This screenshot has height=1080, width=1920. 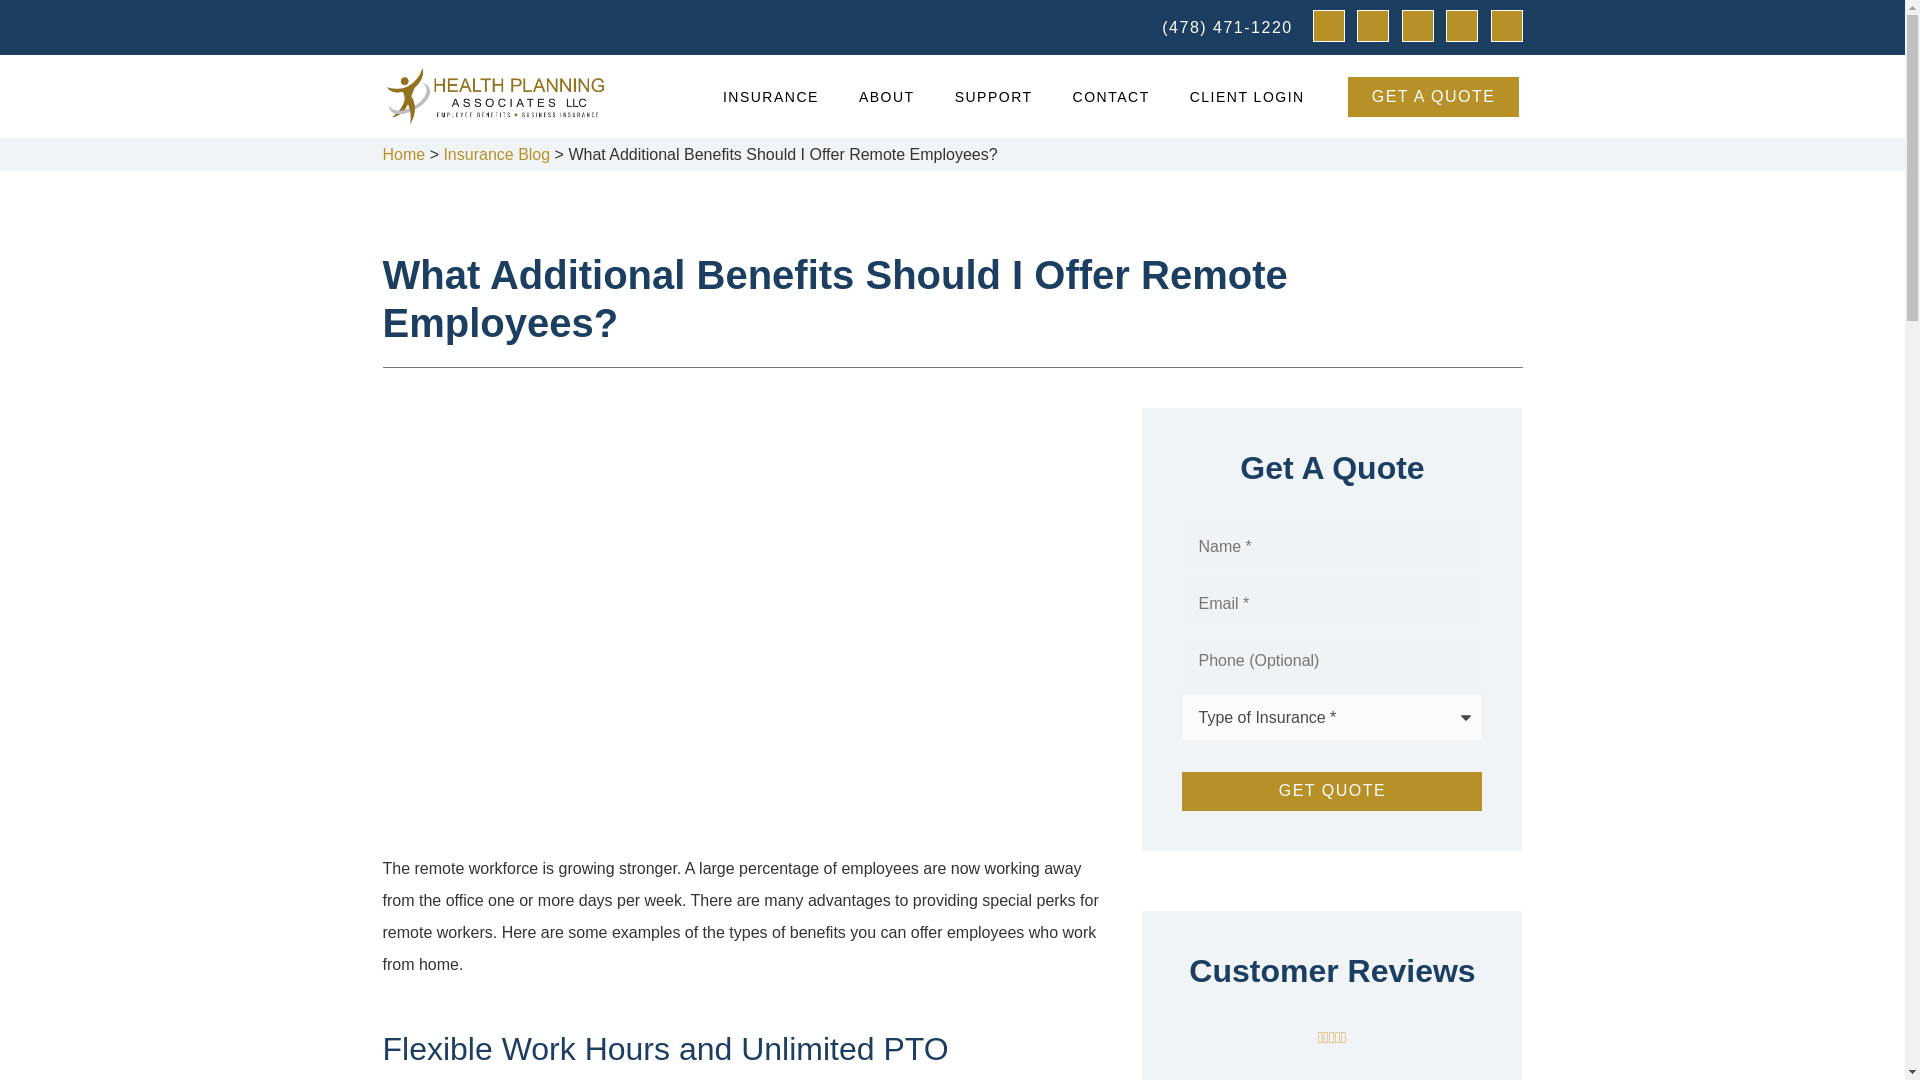 I want to click on INSURANCE, so click(x=770, y=96).